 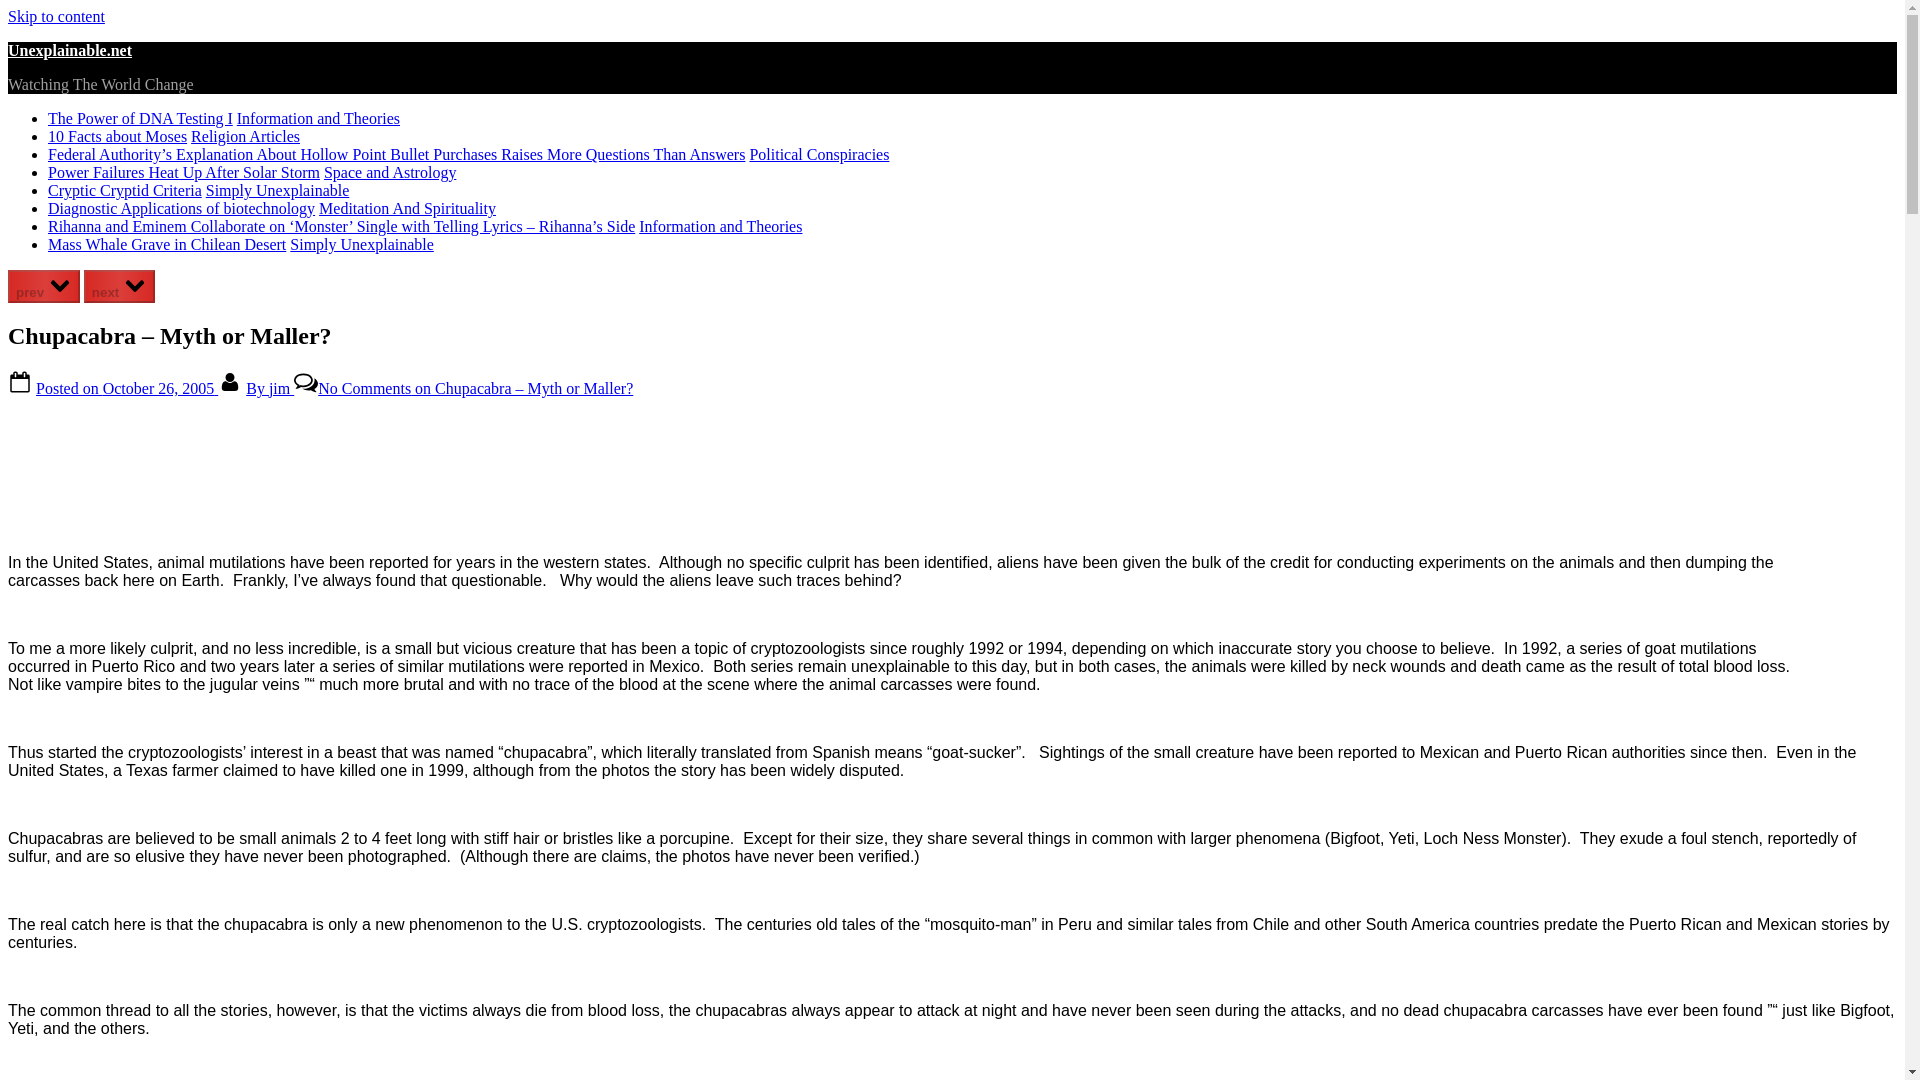 What do you see at coordinates (70, 50) in the screenshot?
I see `Unexplainable.net` at bounding box center [70, 50].